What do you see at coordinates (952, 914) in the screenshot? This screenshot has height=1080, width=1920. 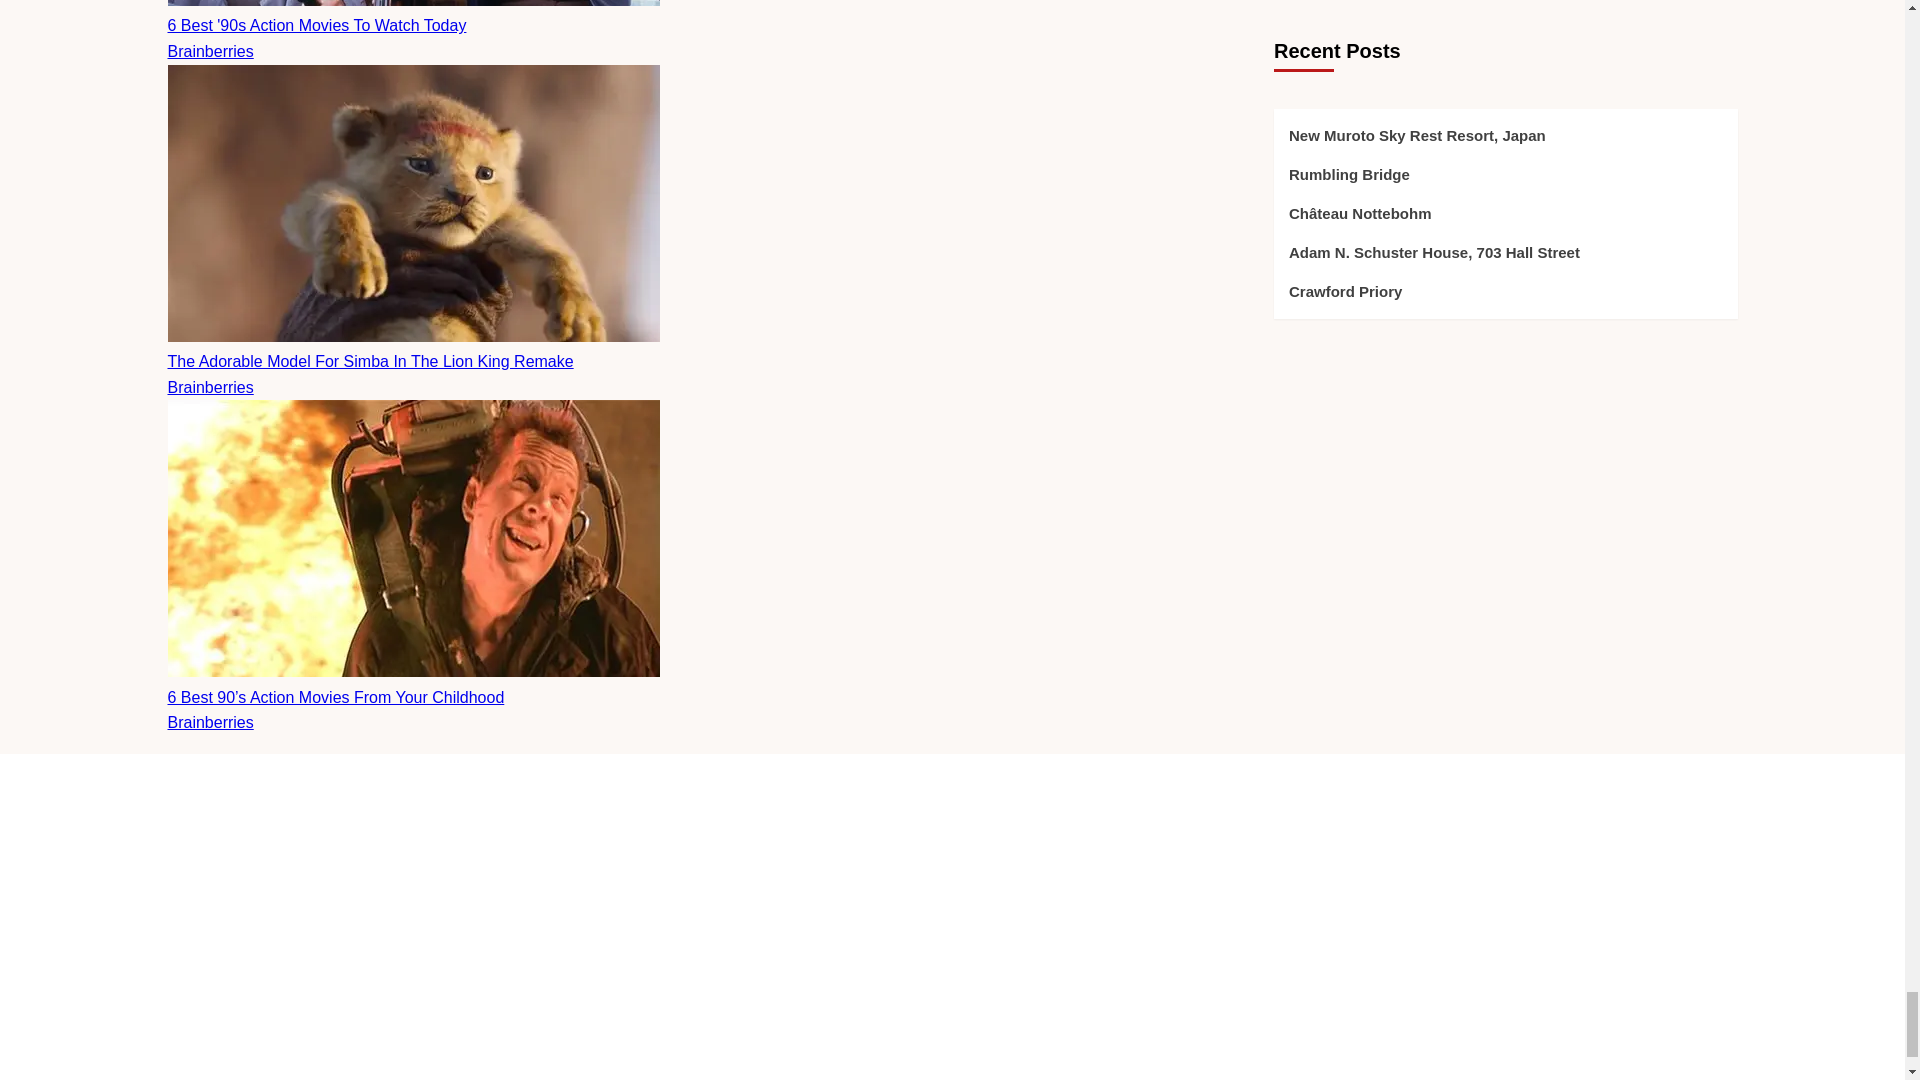 I see `New Muroto Sky Rest Resort, Japan` at bounding box center [952, 914].